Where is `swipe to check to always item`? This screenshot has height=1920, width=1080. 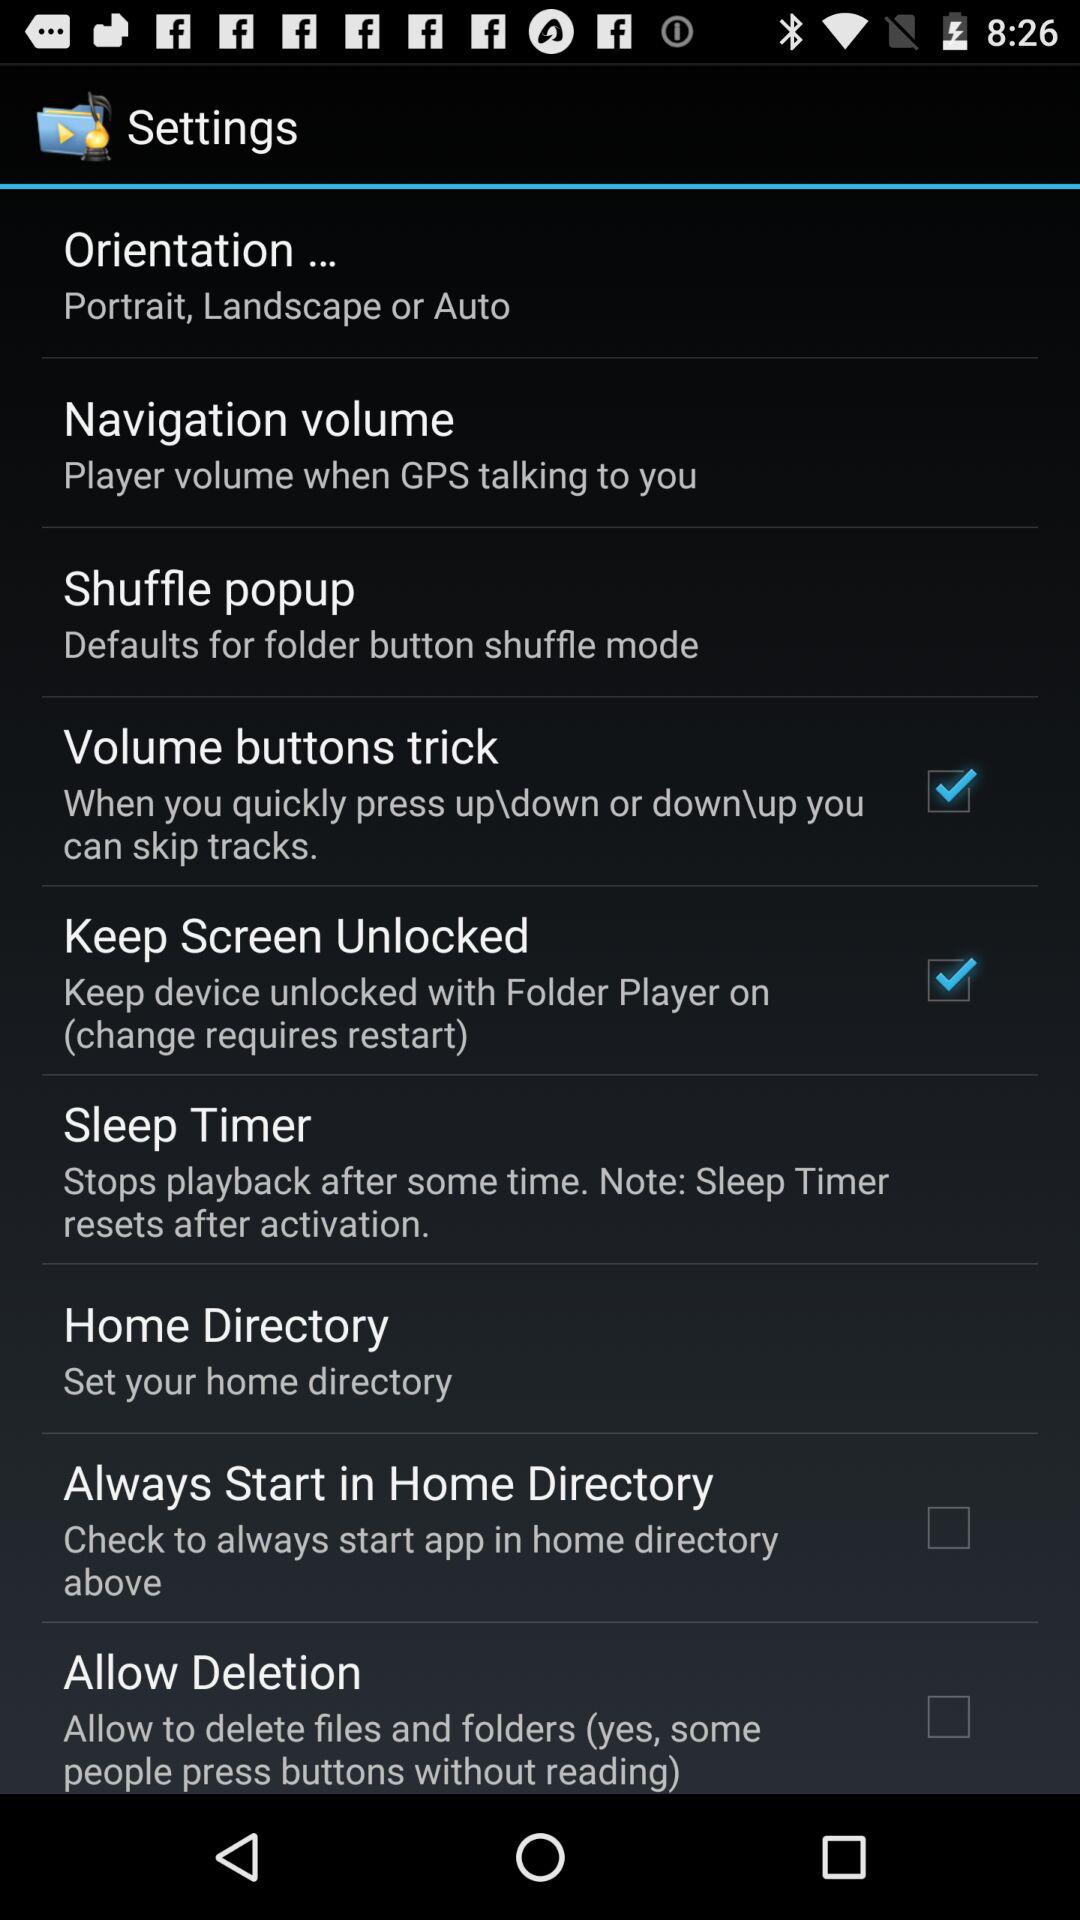
swipe to check to always item is located at coordinates (464, 1559).